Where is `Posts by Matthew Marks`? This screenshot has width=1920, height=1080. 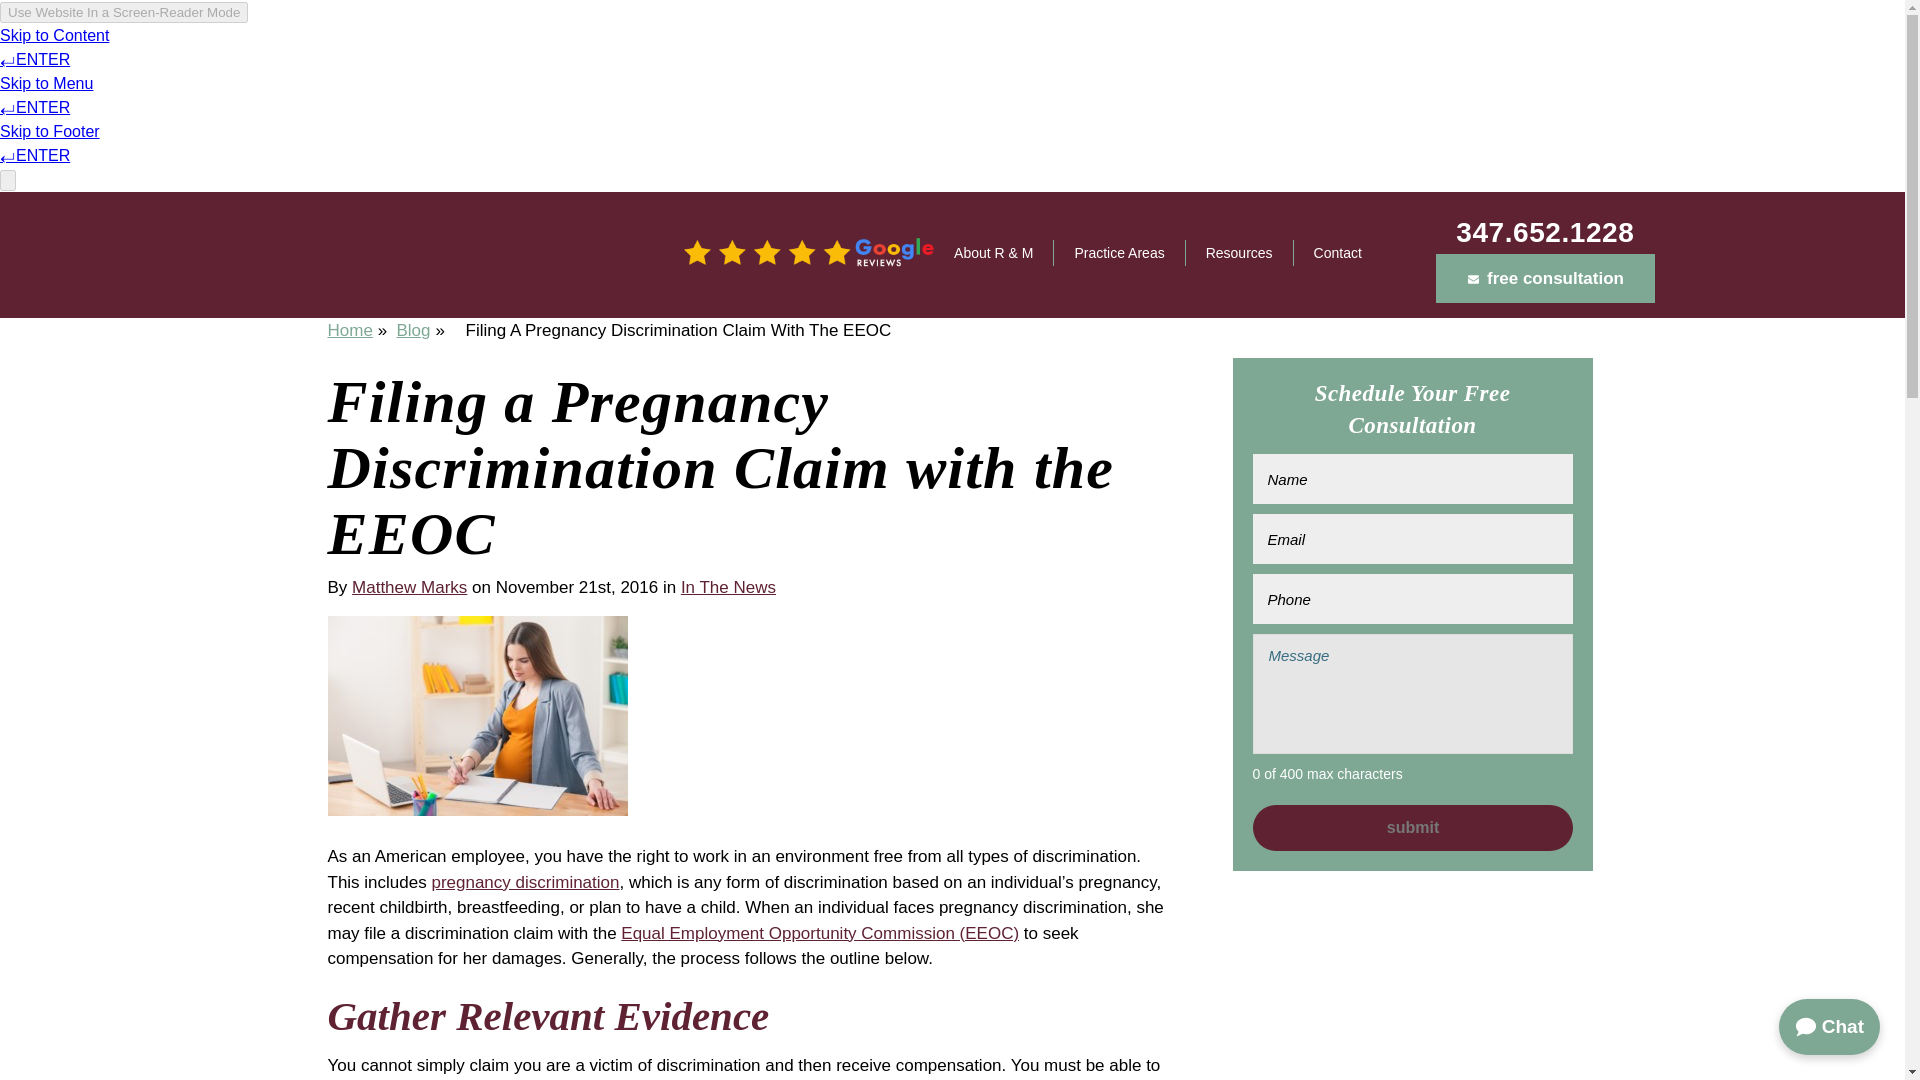
Posts by Matthew Marks is located at coordinates (408, 587).